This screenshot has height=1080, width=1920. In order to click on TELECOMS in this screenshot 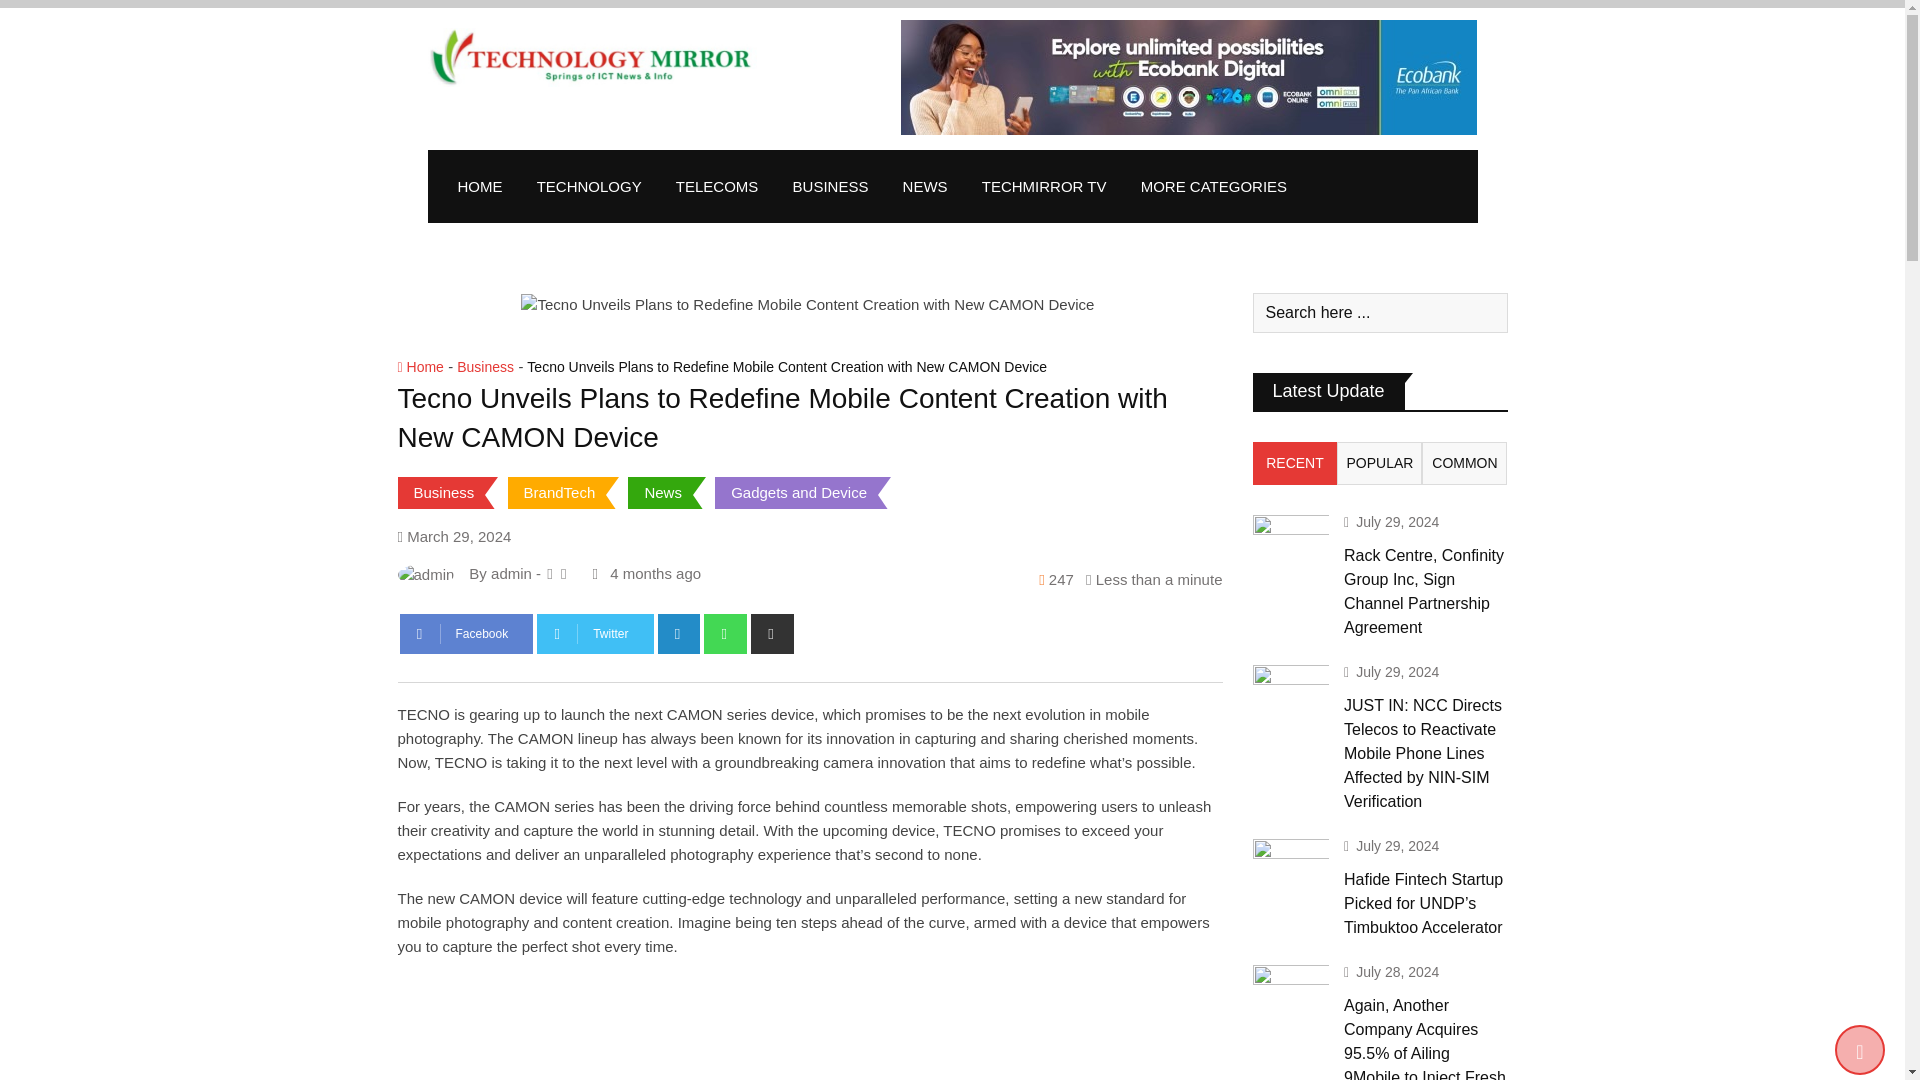, I will do `click(716, 186)`.